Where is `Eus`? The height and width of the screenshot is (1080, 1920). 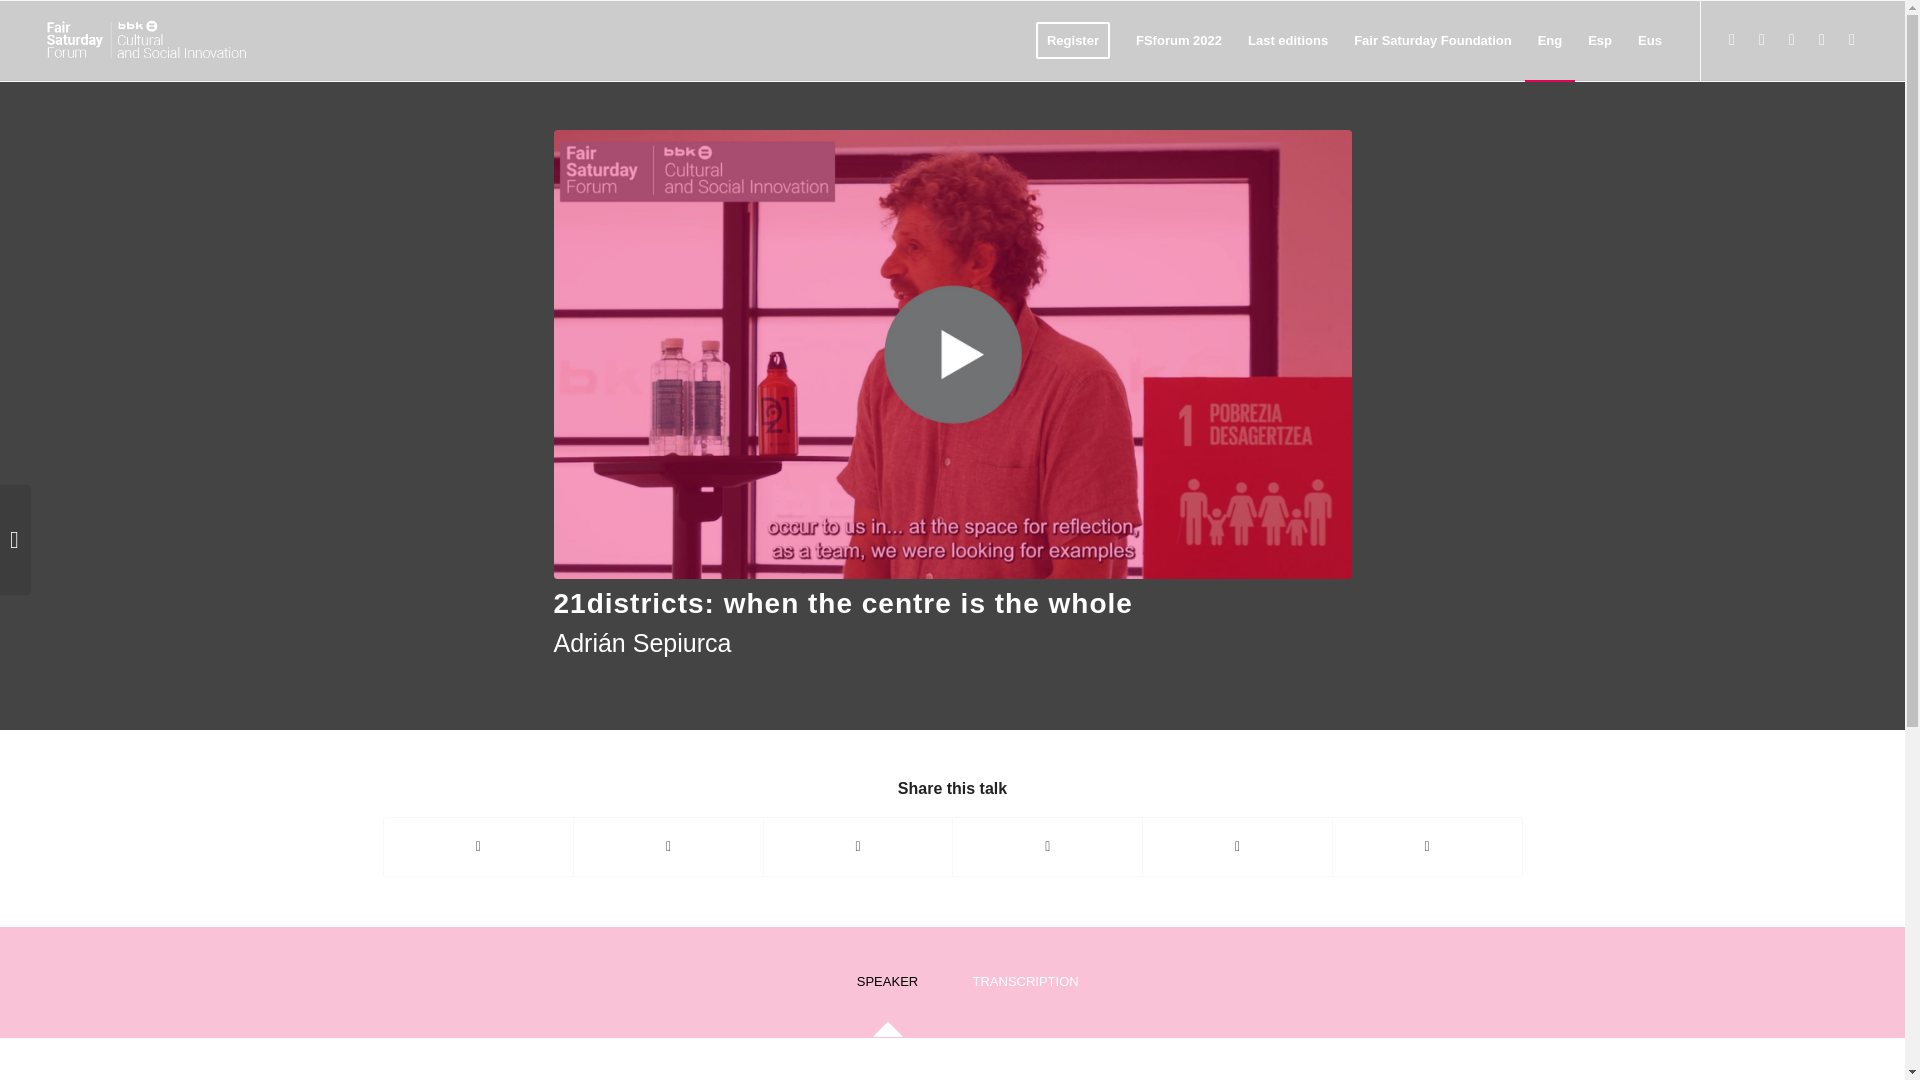 Eus is located at coordinates (1649, 41).